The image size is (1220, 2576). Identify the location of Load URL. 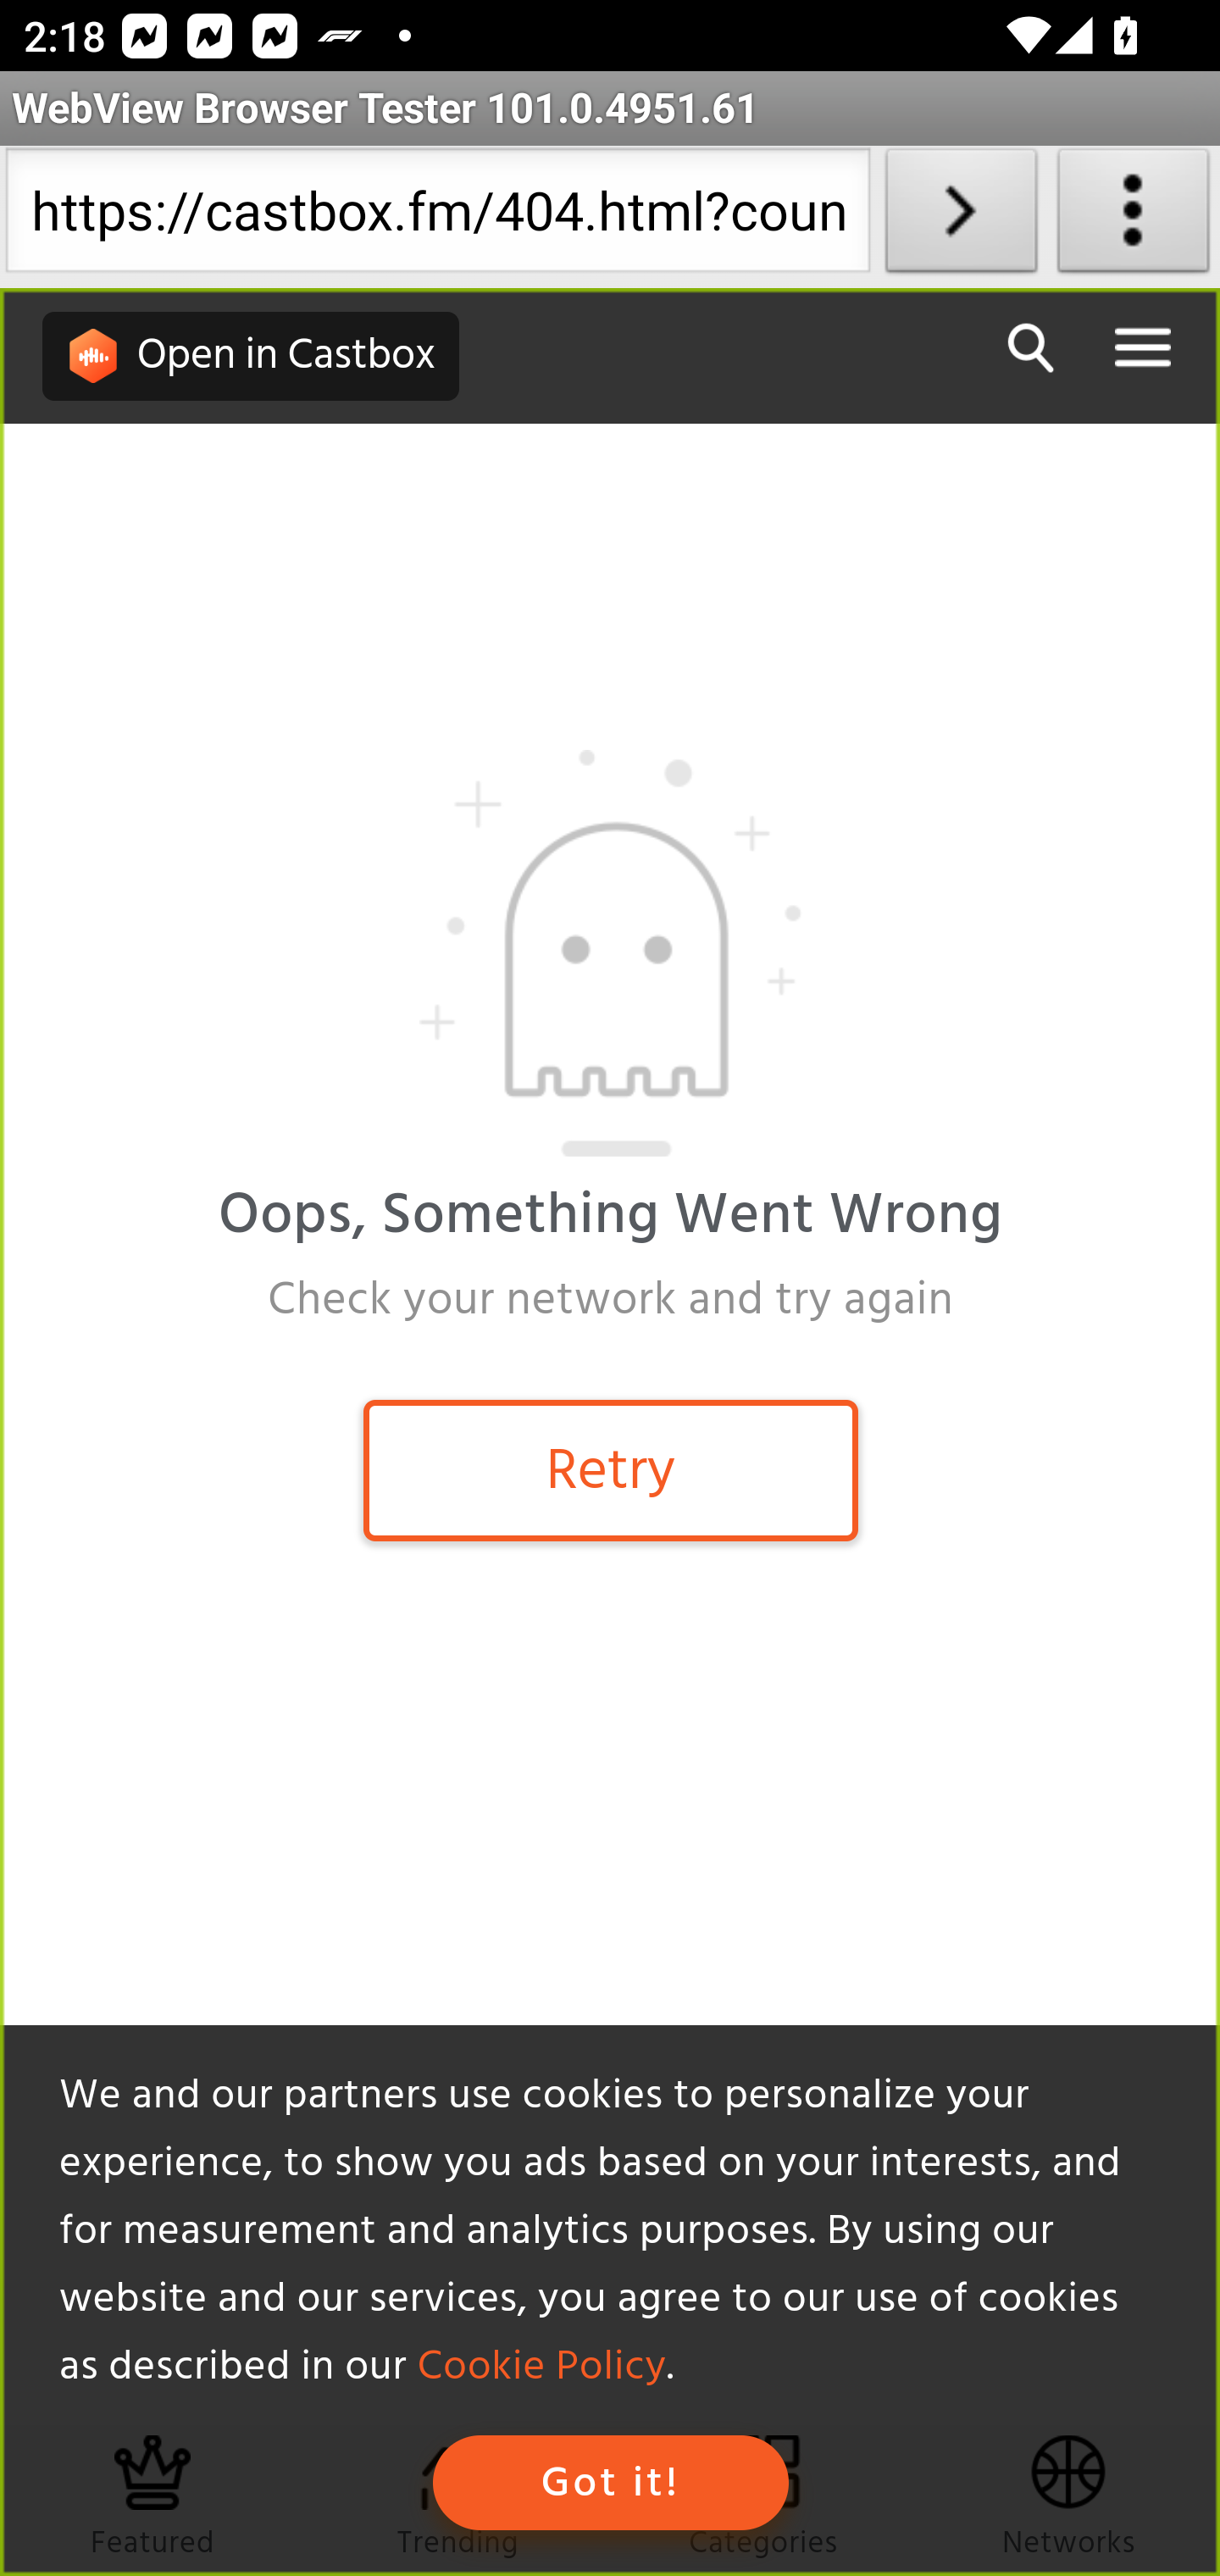
(961, 217).